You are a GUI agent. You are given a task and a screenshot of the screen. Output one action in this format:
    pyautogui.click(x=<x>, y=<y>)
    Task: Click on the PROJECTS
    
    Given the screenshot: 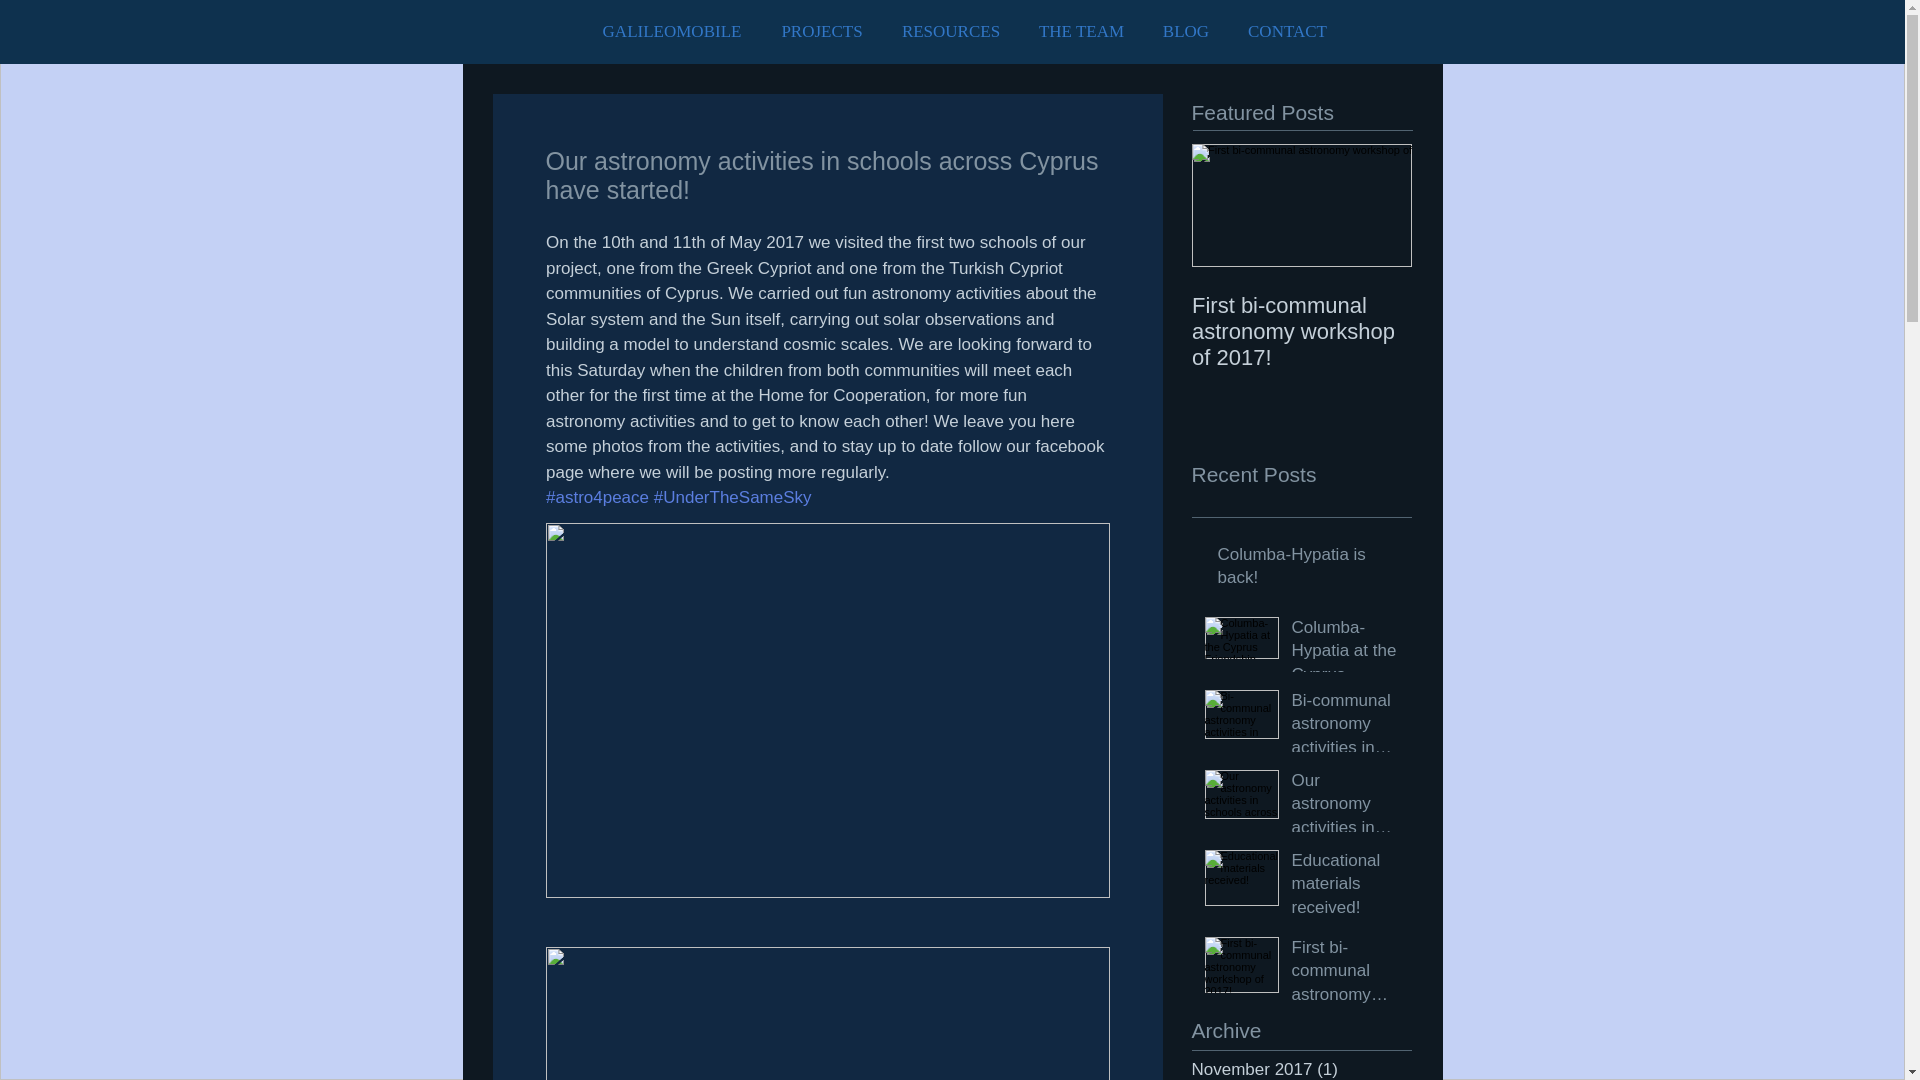 What is the action you would take?
    pyautogui.click(x=822, y=32)
    